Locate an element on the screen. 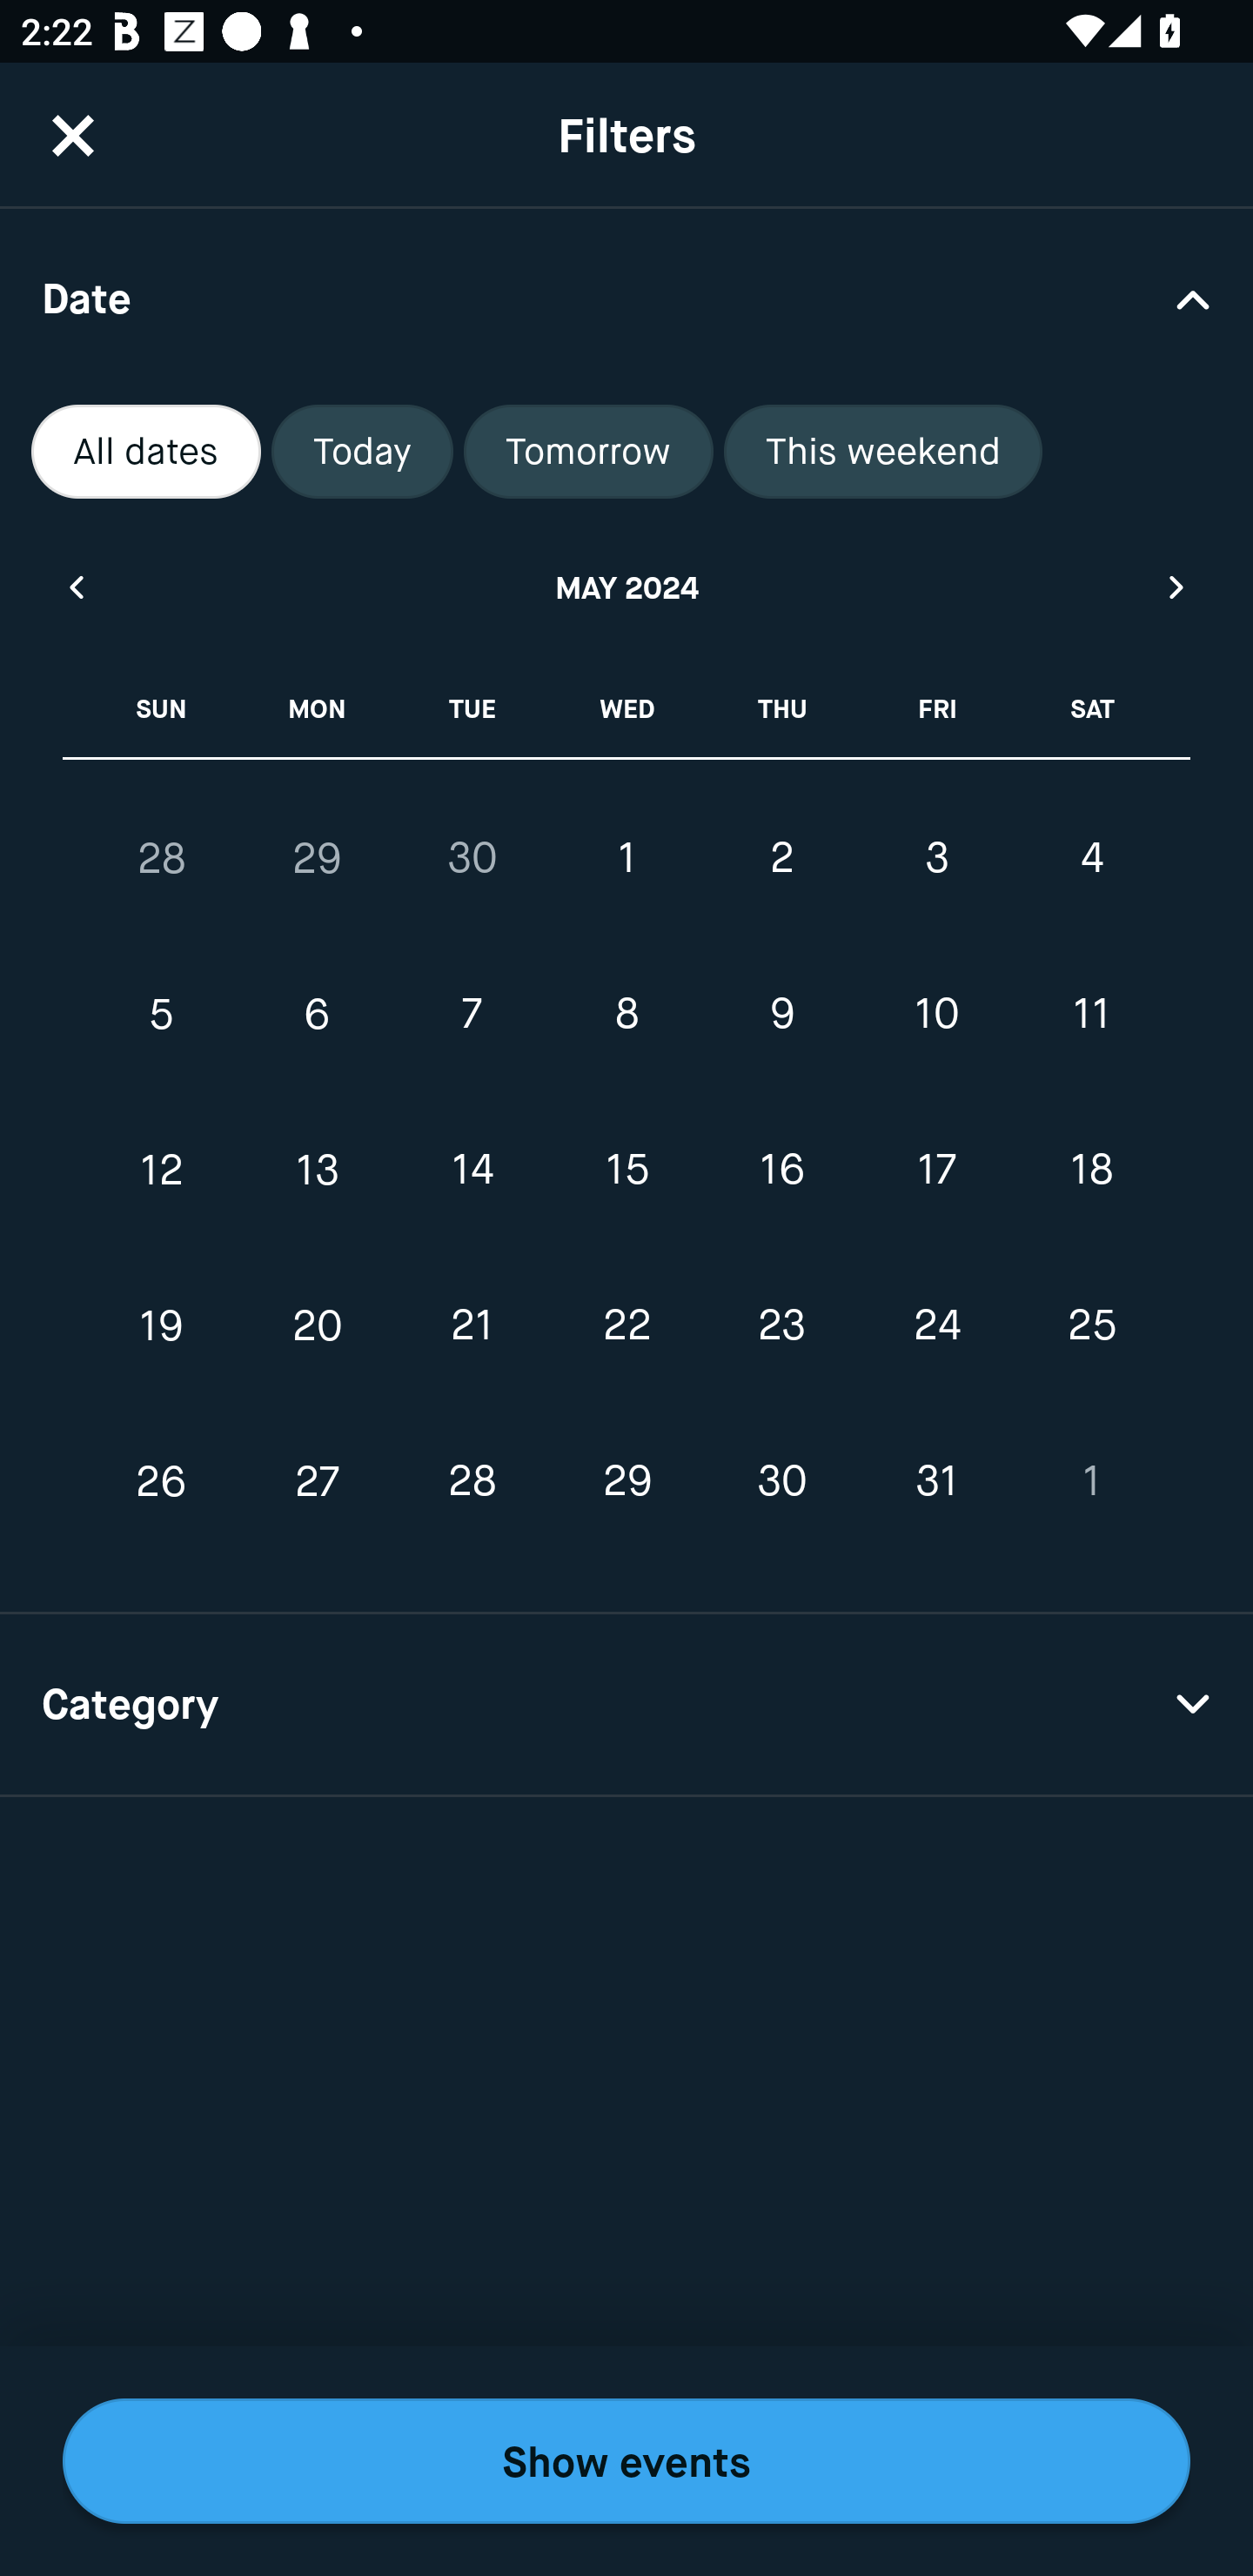 The height and width of the screenshot is (2576, 1253). 8 is located at coordinates (626, 1015).